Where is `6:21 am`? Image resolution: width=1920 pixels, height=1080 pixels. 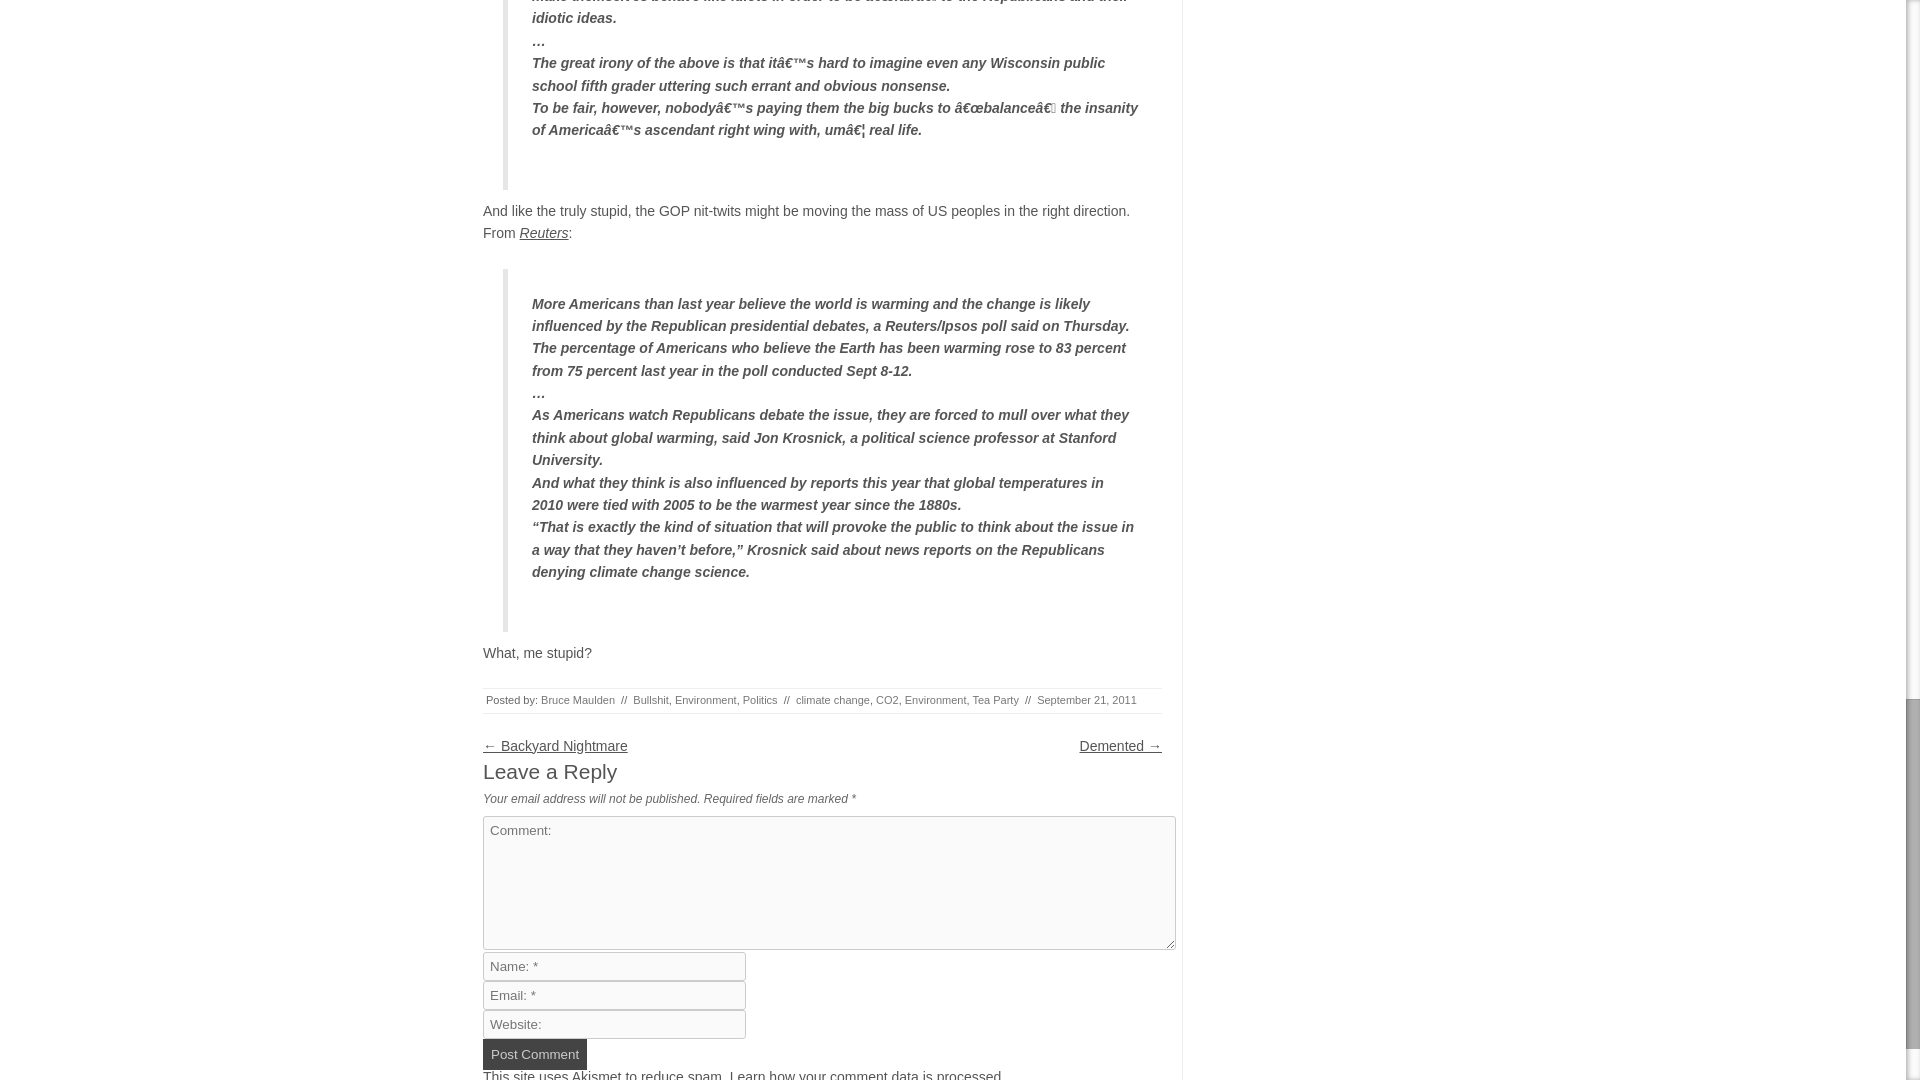 6:21 am is located at coordinates (1086, 700).